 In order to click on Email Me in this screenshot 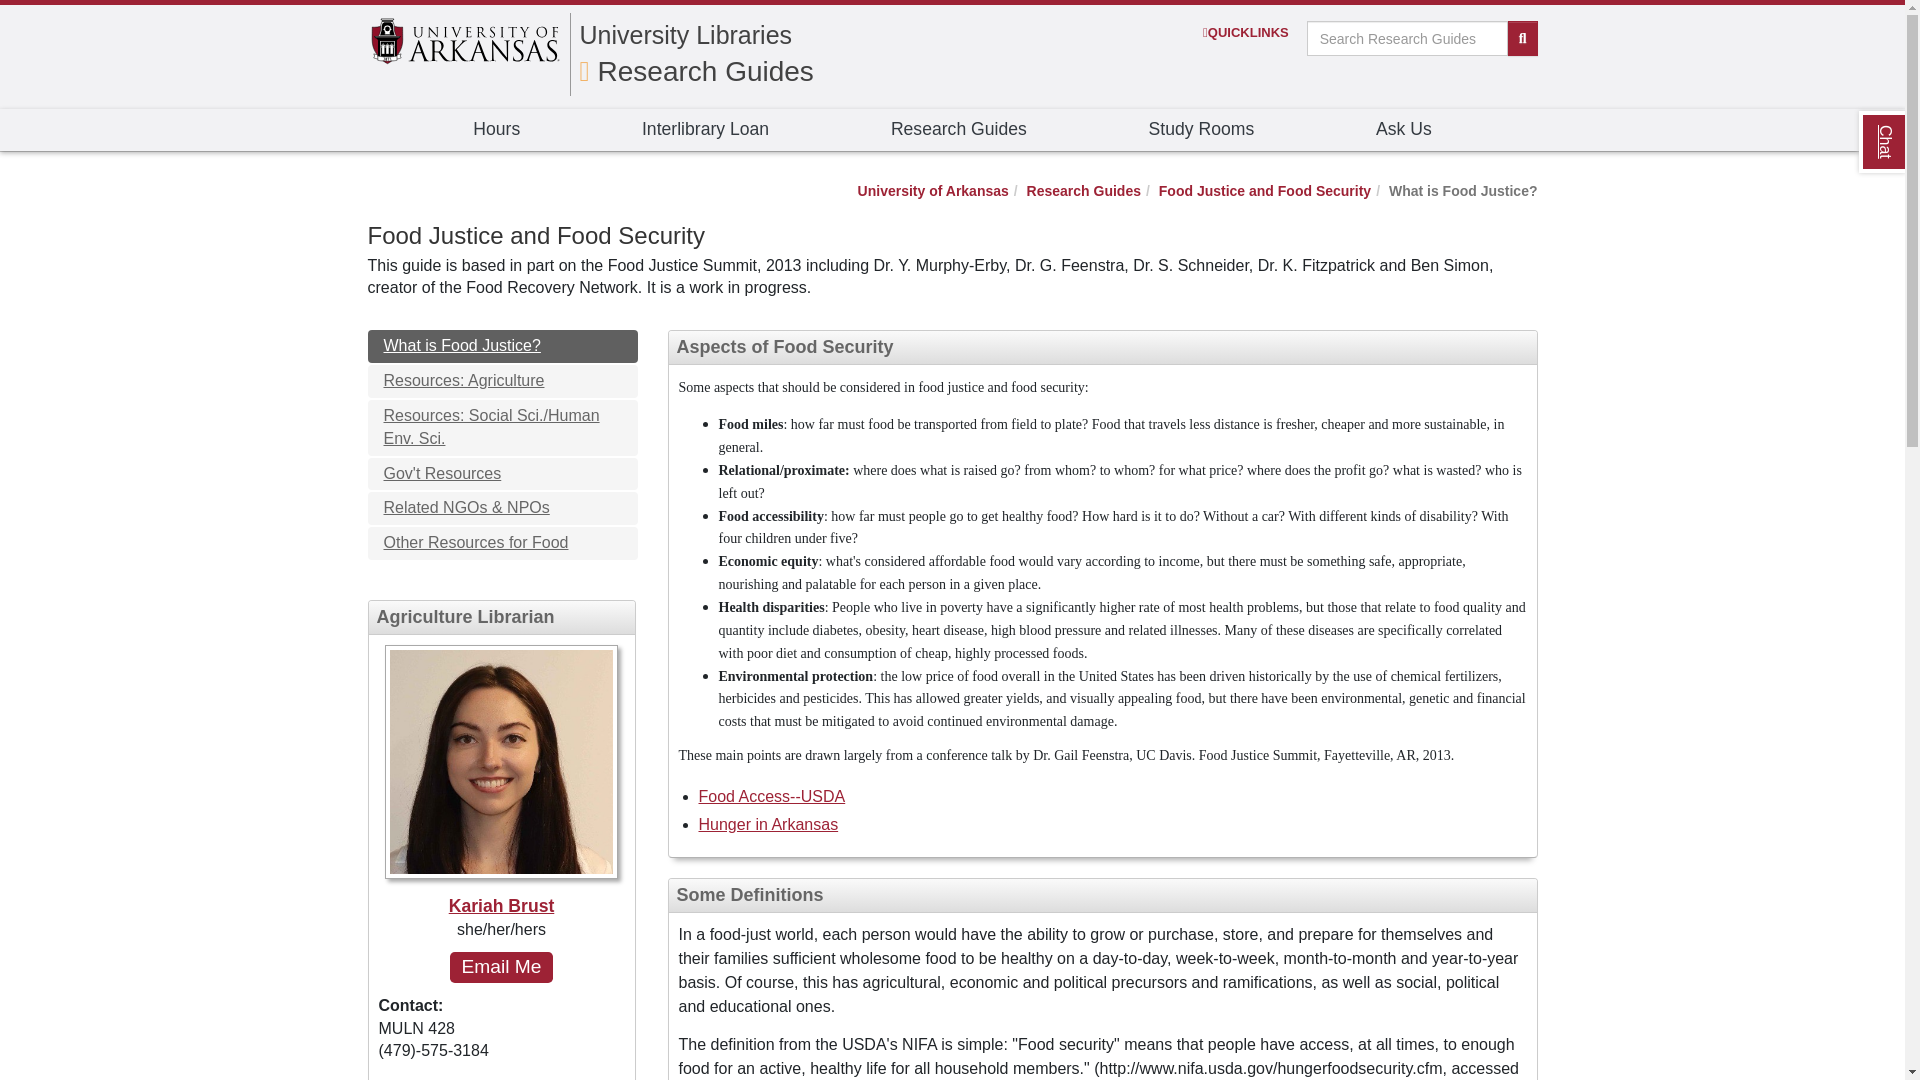, I will do `click(500, 966)`.